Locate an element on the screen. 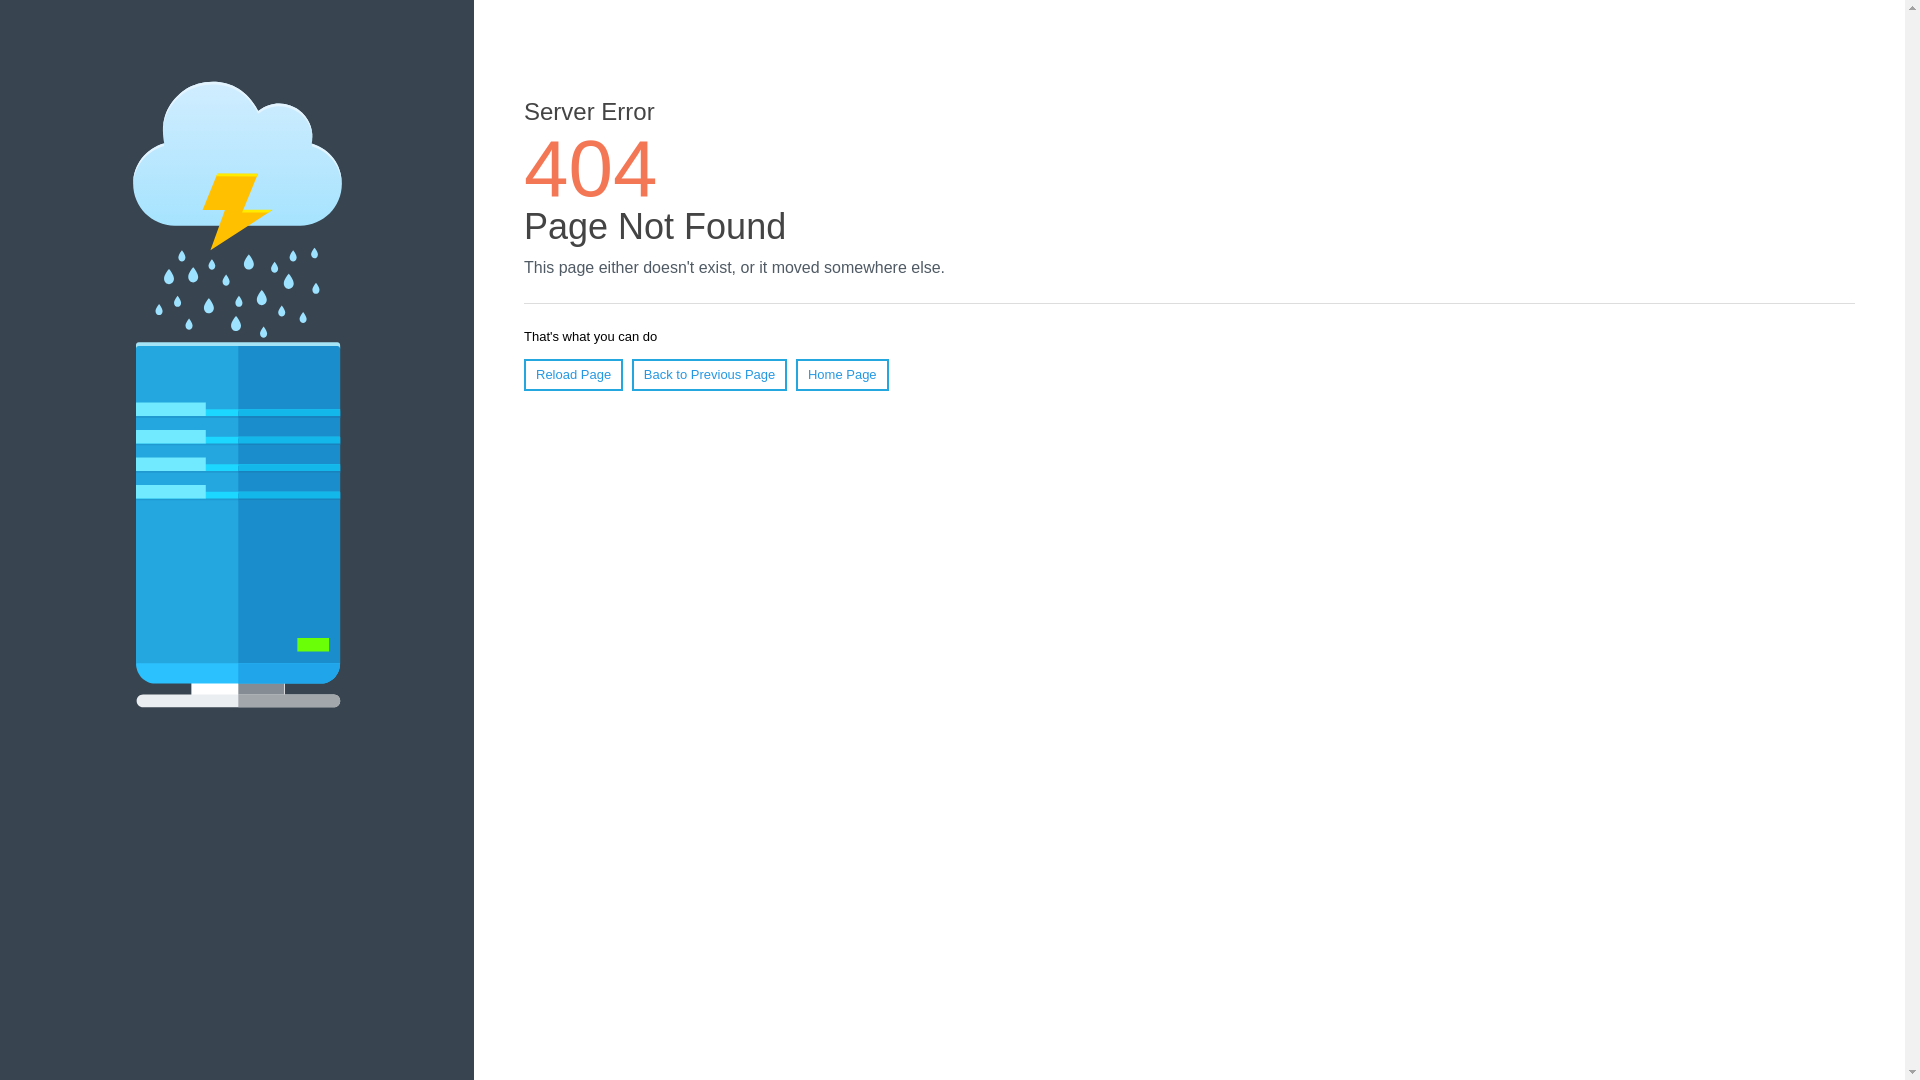 This screenshot has width=1920, height=1080. Back to Previous Page is located at coordinates (710, 375).